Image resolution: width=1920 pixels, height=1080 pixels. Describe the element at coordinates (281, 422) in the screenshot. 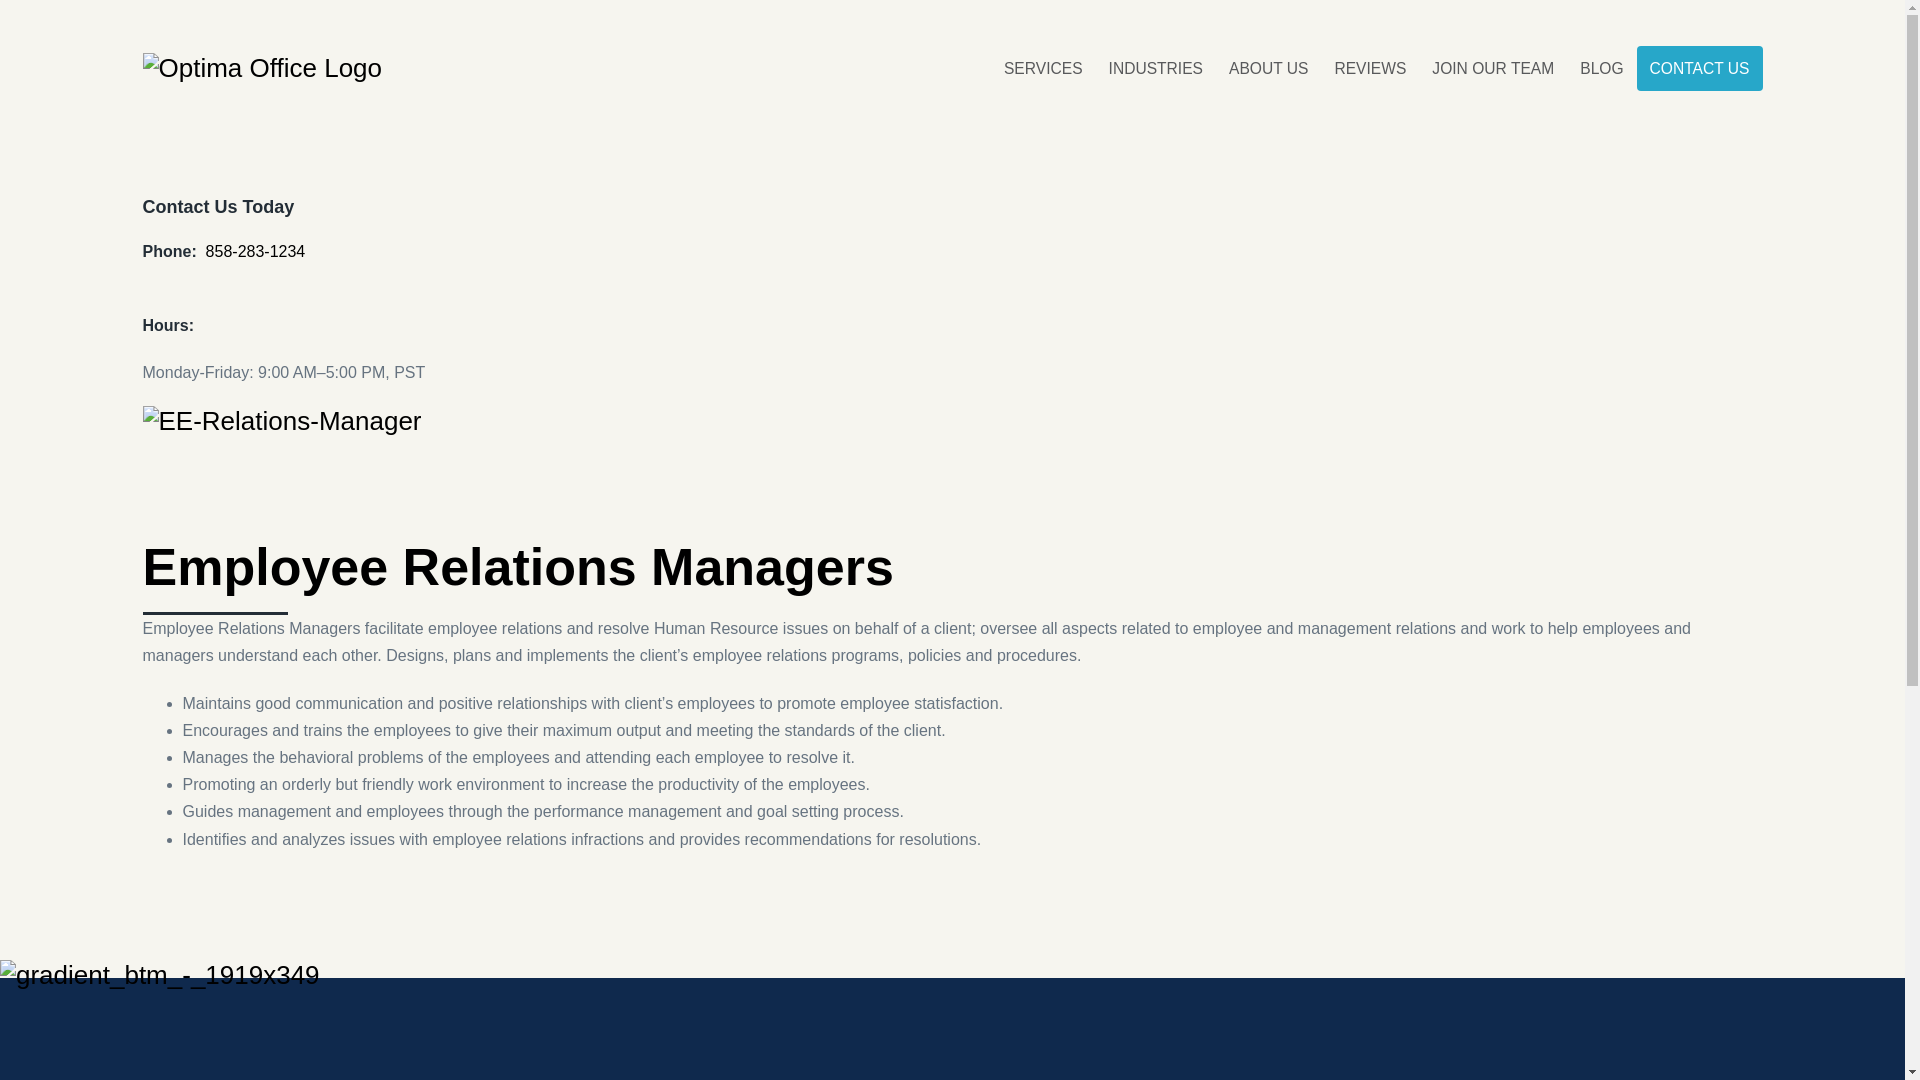

I see `EE-Relations-Manager` at that location.